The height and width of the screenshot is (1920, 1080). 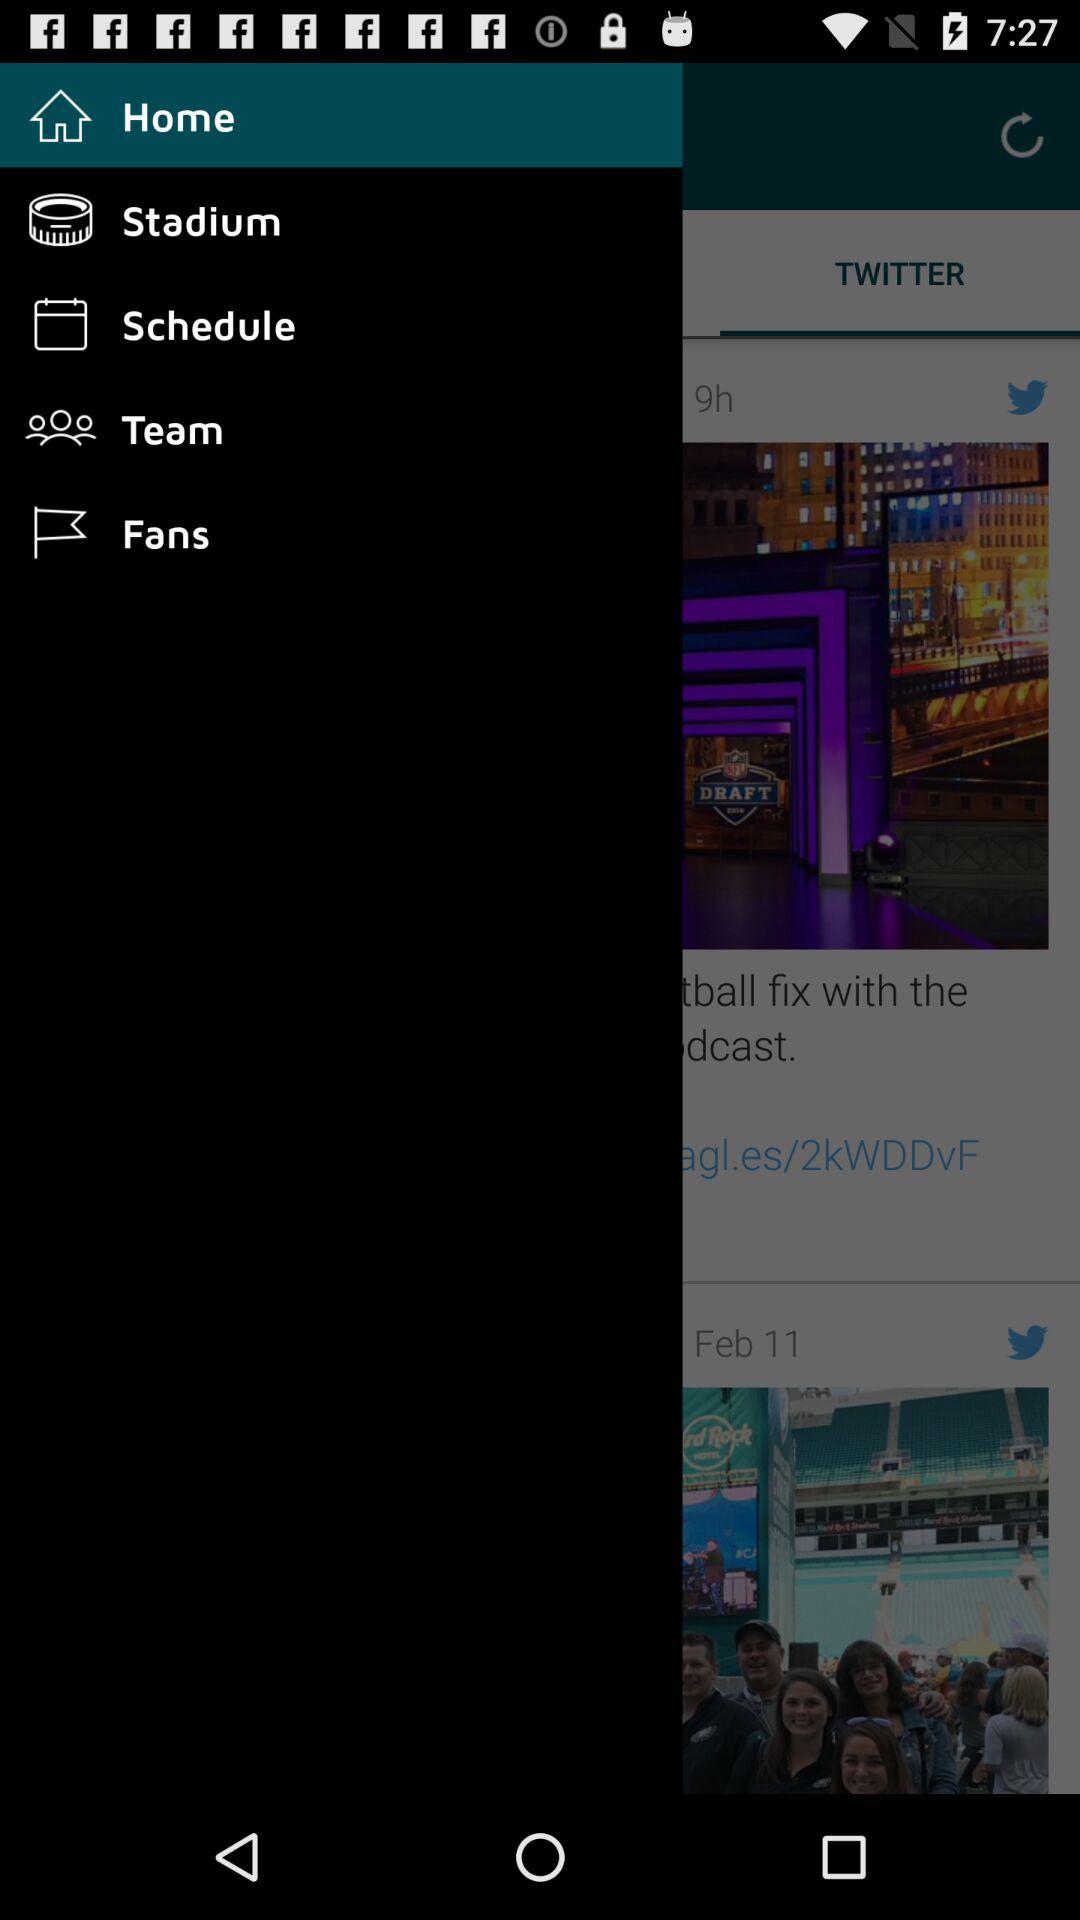 I want to click on click on twitter icon right to 9h, so click(x=1027, y=397).